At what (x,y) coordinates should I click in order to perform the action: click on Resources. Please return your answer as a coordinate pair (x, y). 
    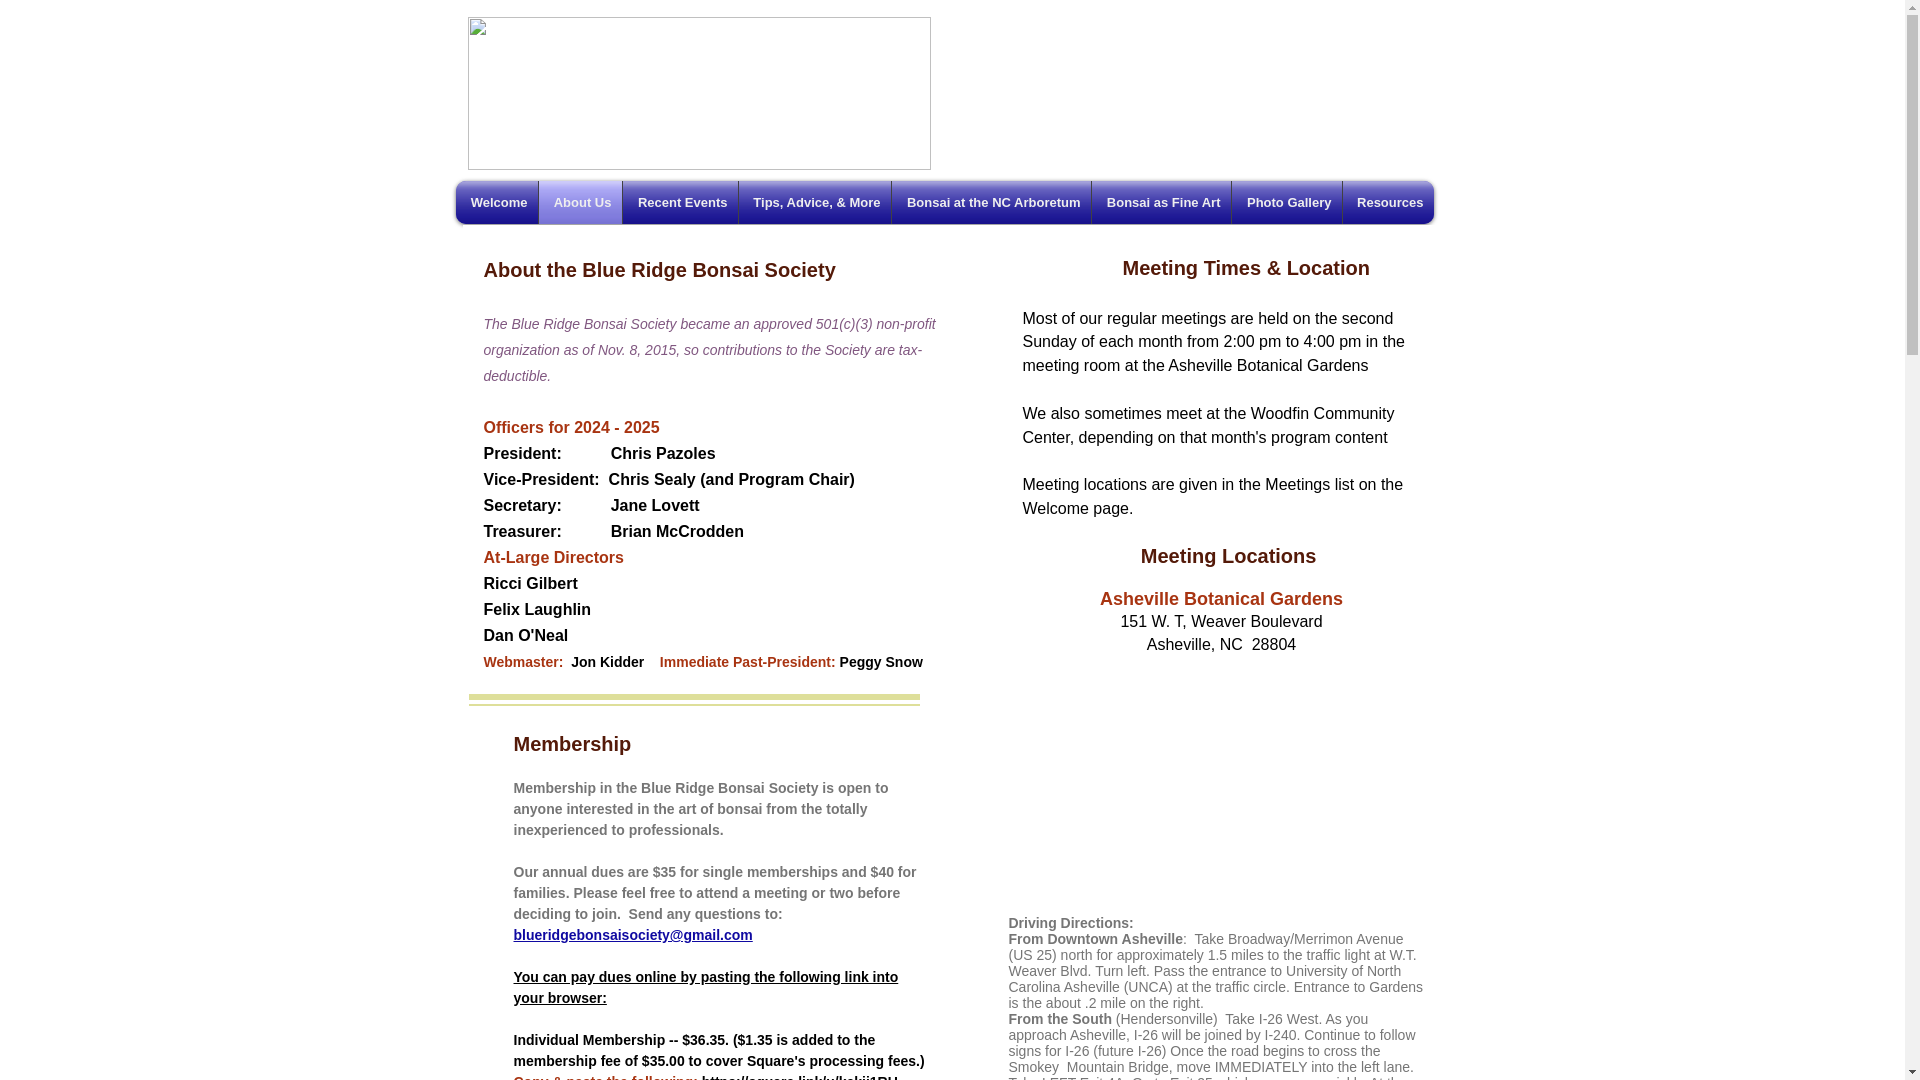
    Looking at the image, I should click on (1387, 202).